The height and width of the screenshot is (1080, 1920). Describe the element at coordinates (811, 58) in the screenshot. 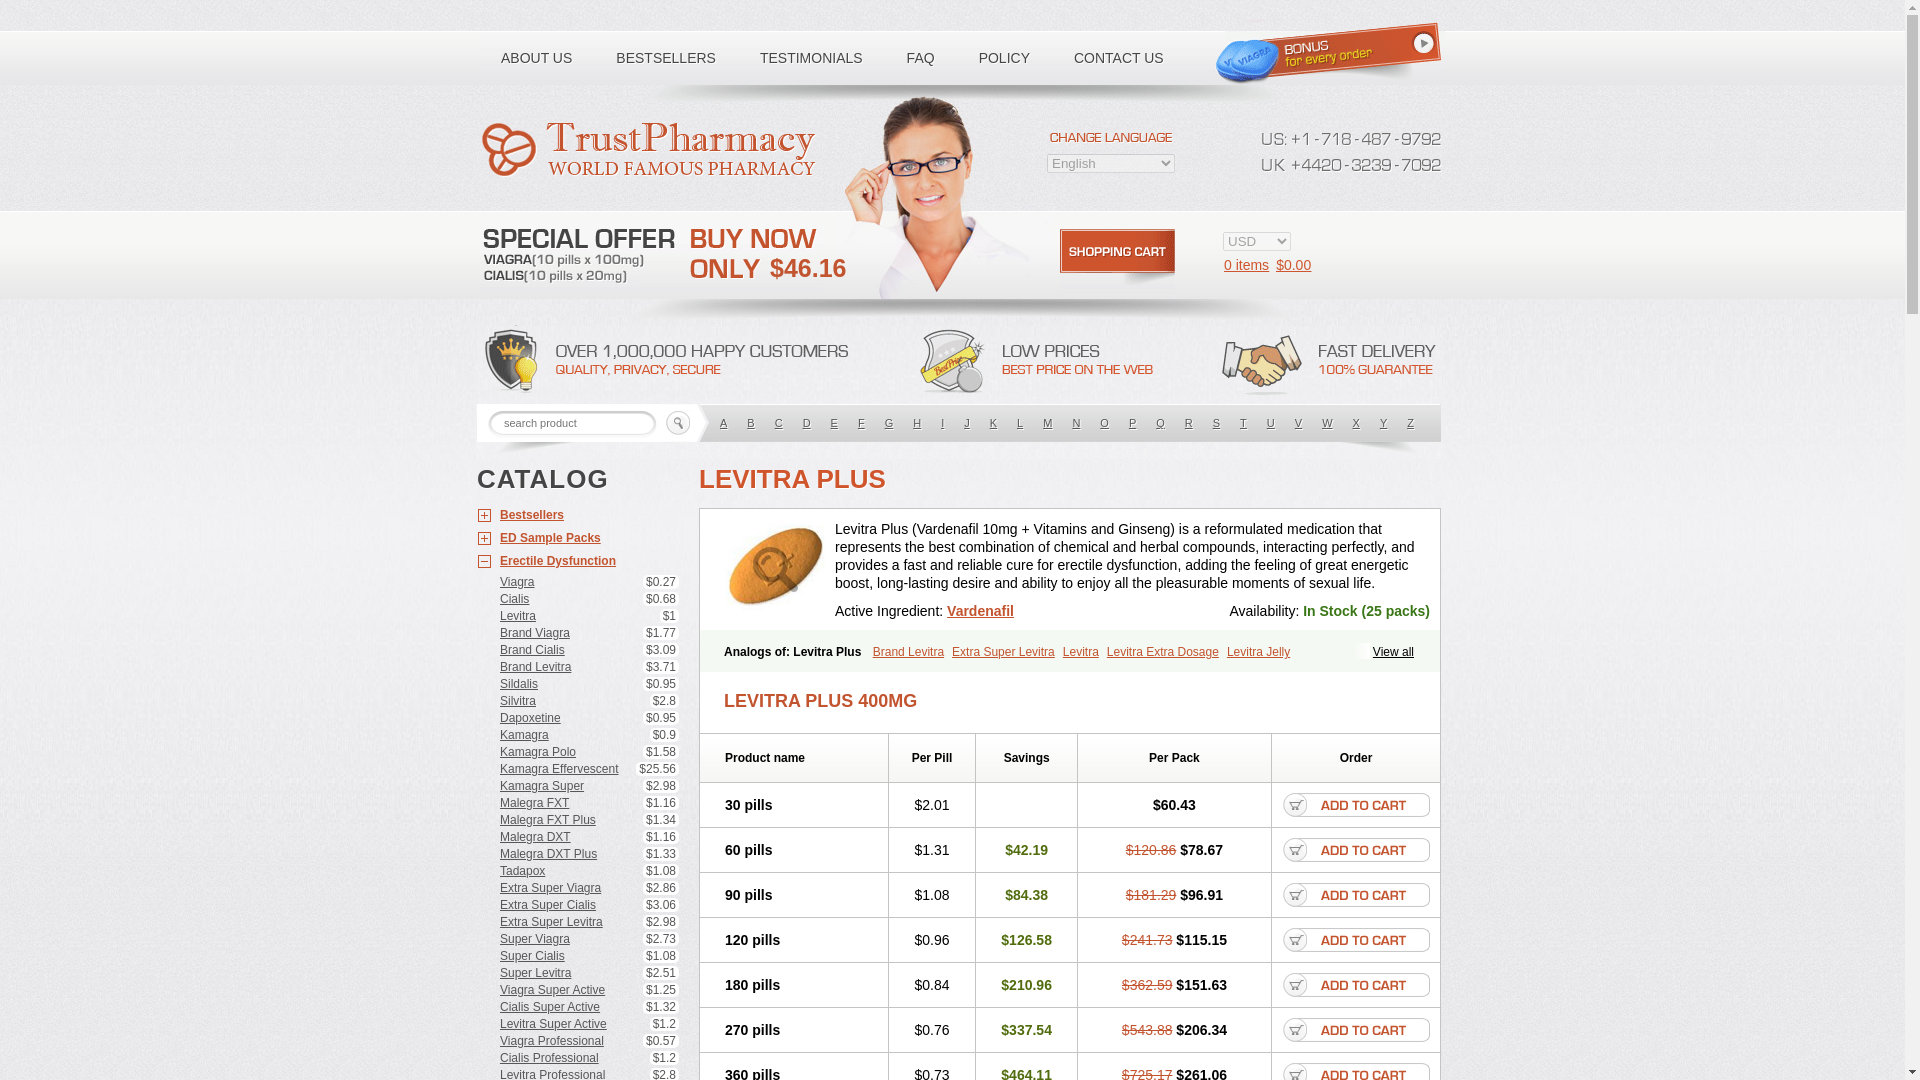

I see `TESTIMONIALS` at that location.